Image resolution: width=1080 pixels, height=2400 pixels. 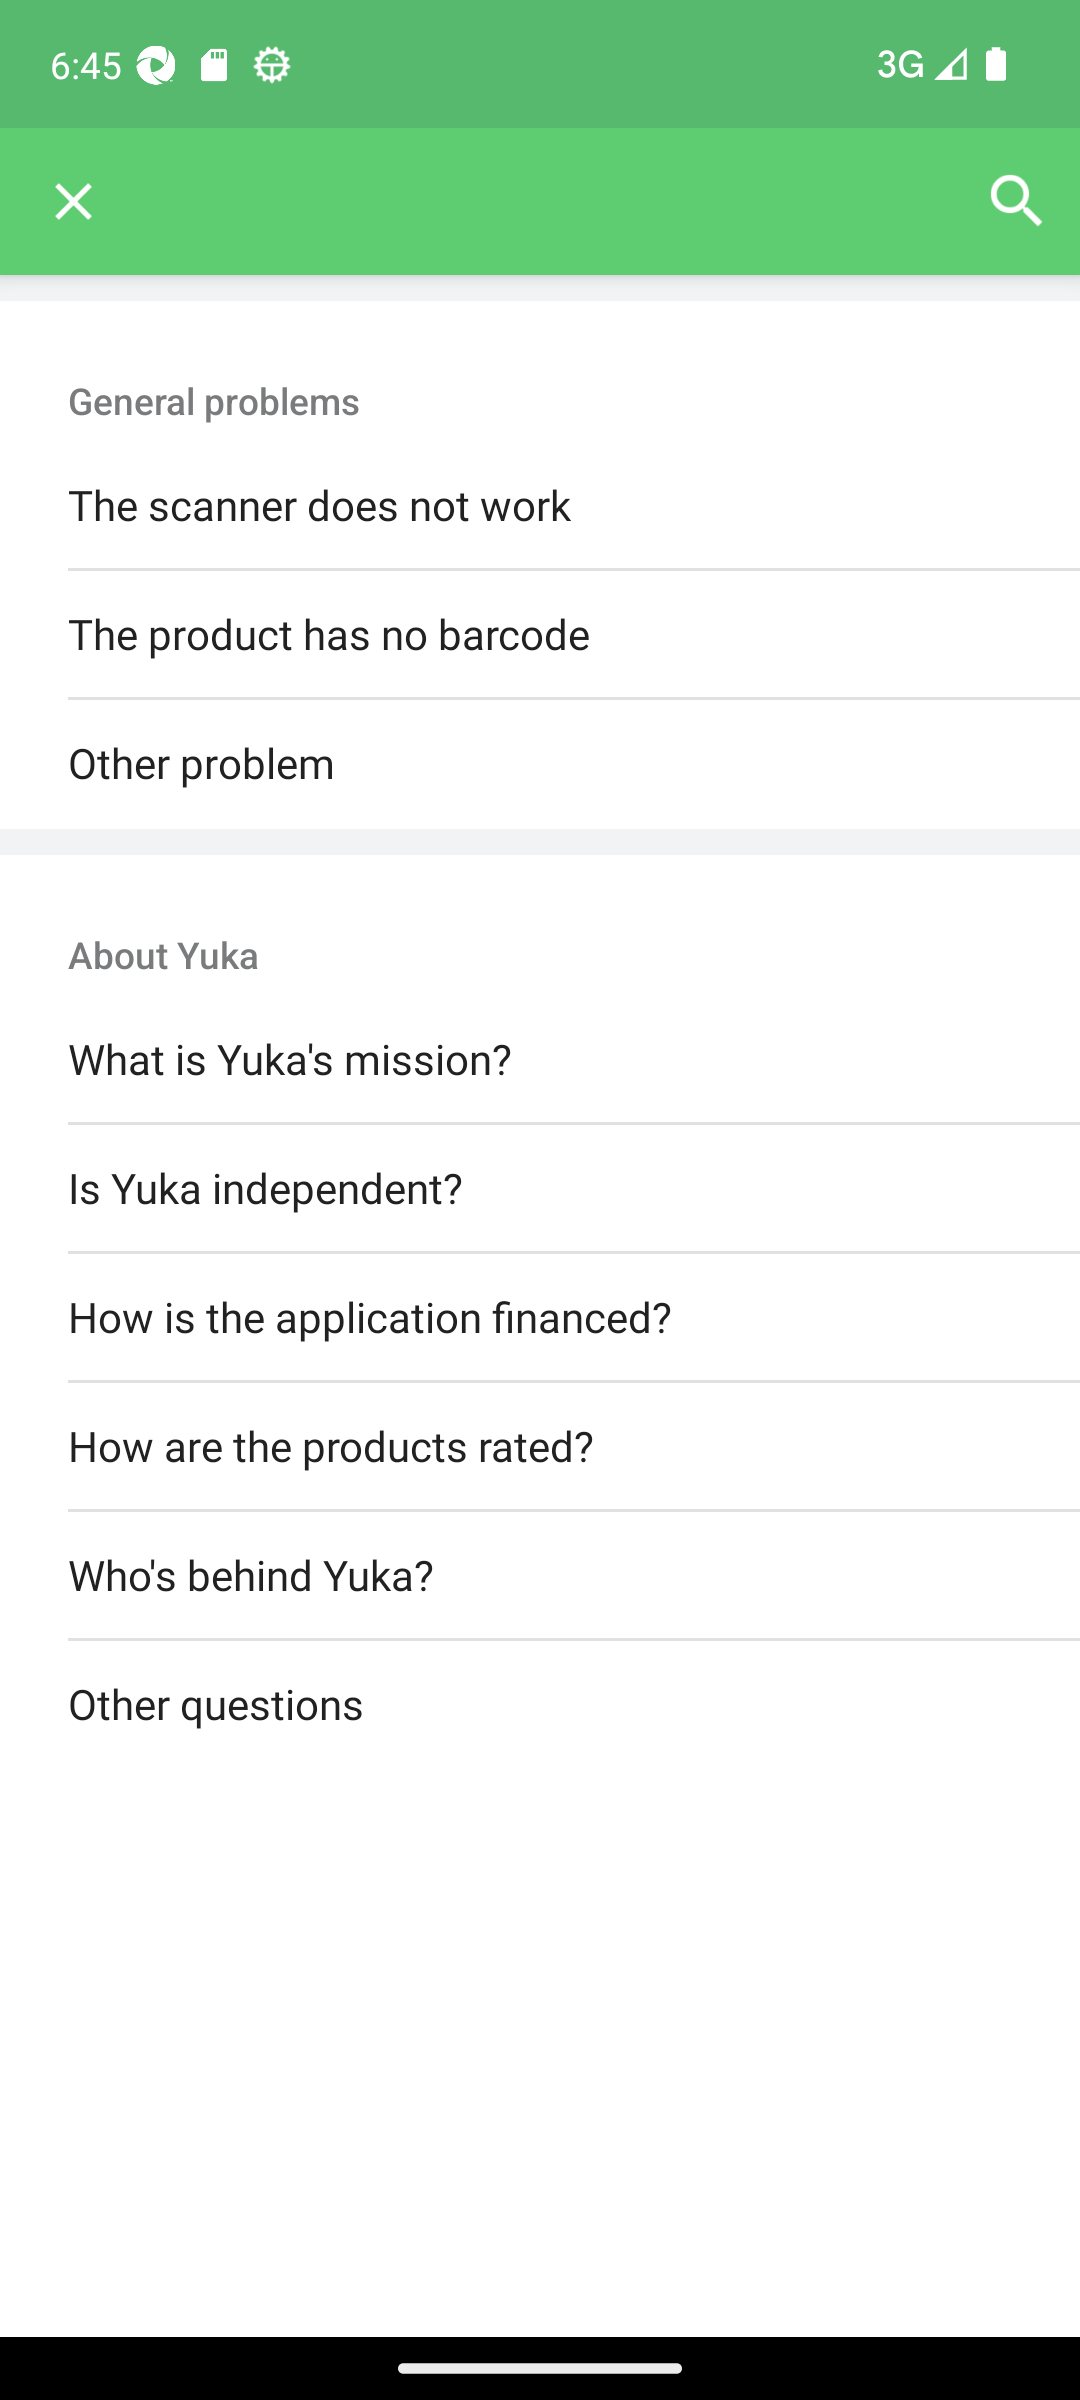 What do you see at coordinates (540, 506) in the screenshot?
I see `The scanner does not work` at bounding box center [540, 506].